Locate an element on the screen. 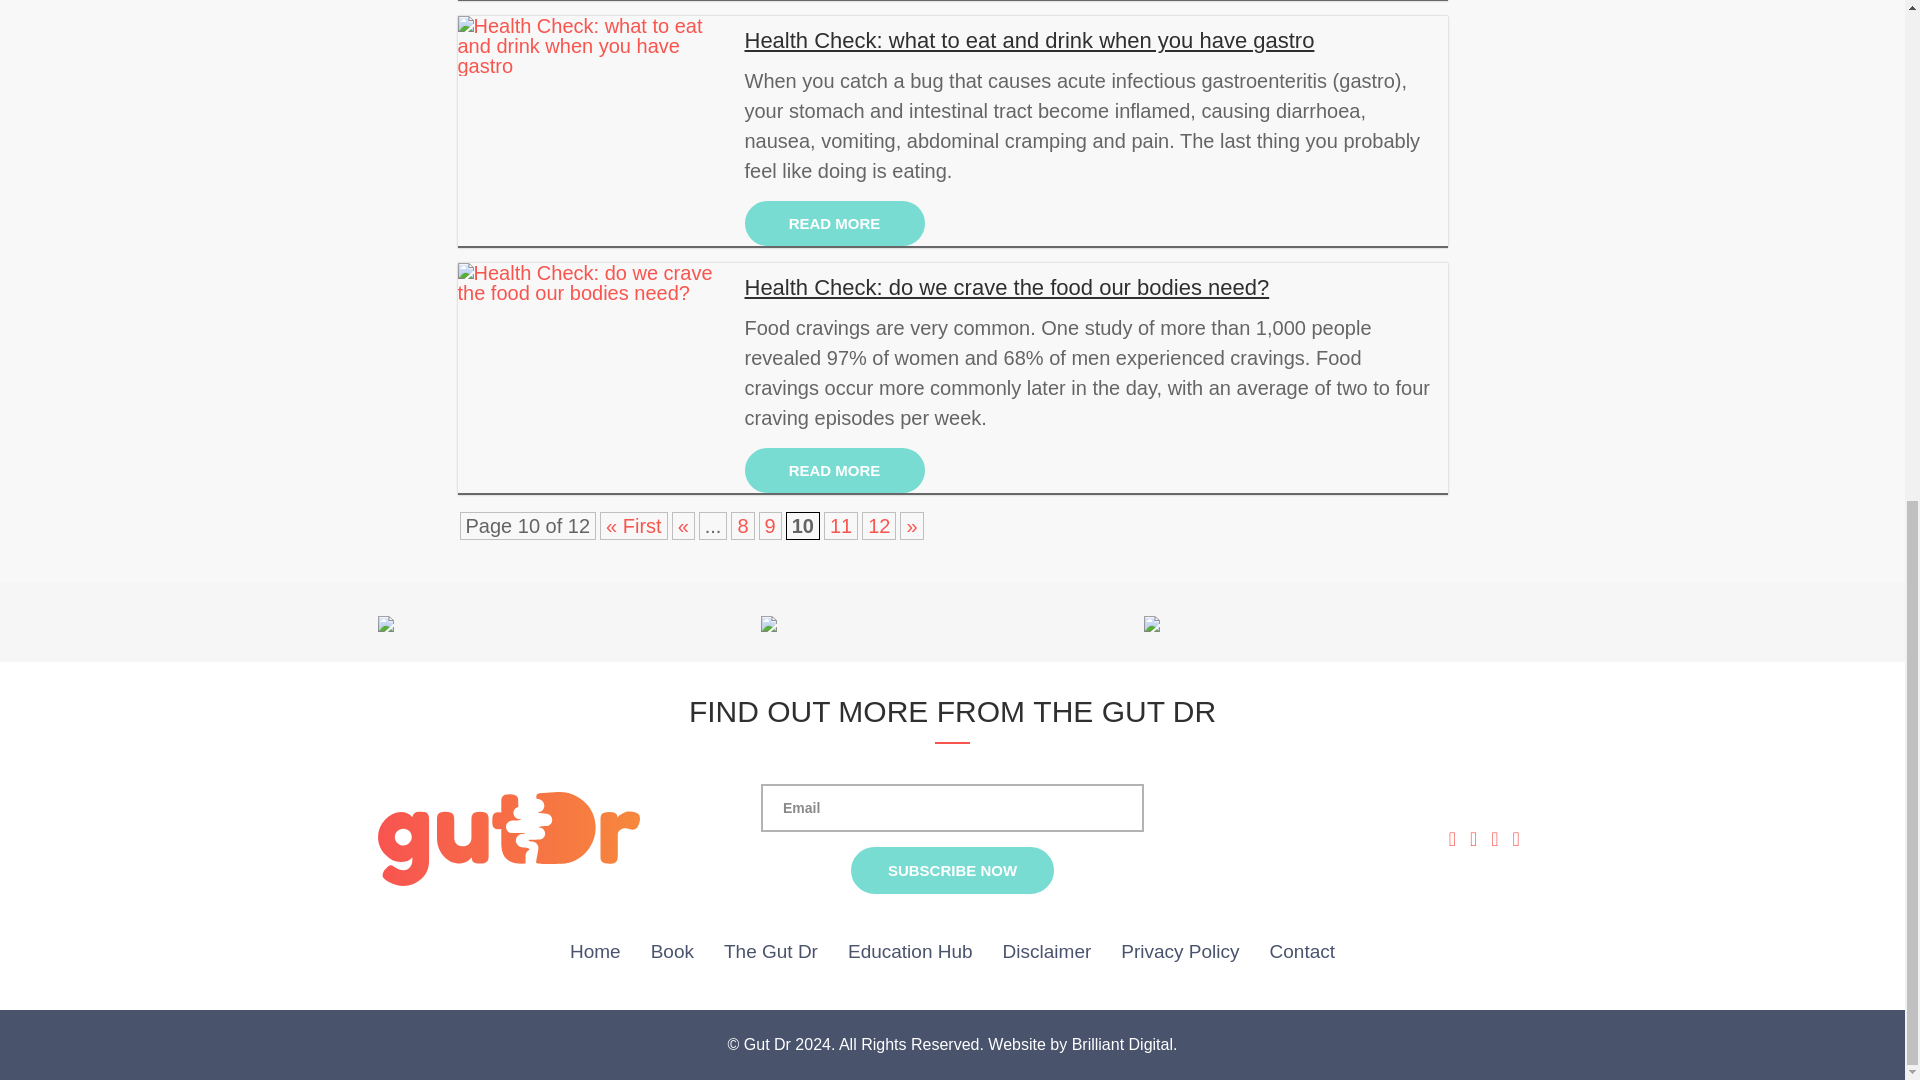 This screenshot has height=1080, width=1920. Health Check: do we crave the food our bodies need? is located at coordinates (1090, 288).